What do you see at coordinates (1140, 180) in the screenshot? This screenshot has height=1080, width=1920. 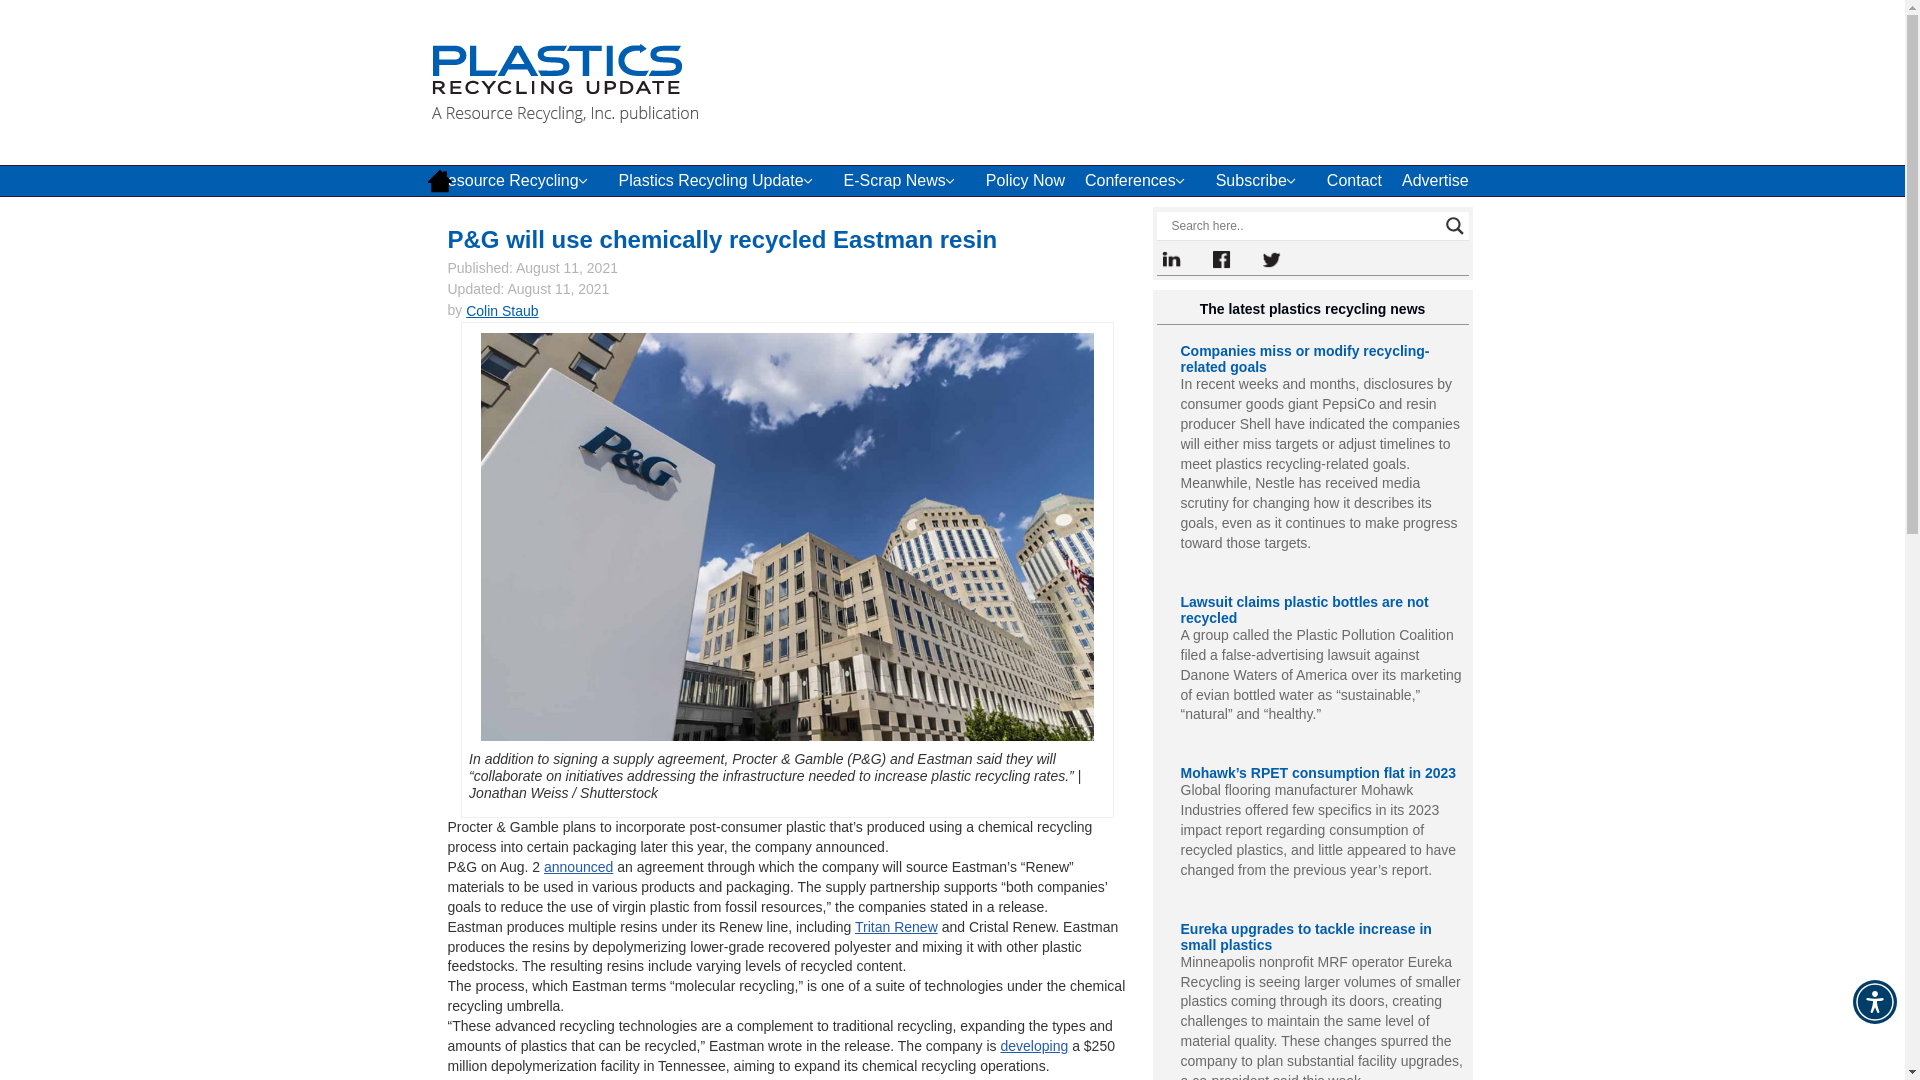 I see `Conferences` at bounding box center [1140, 180].